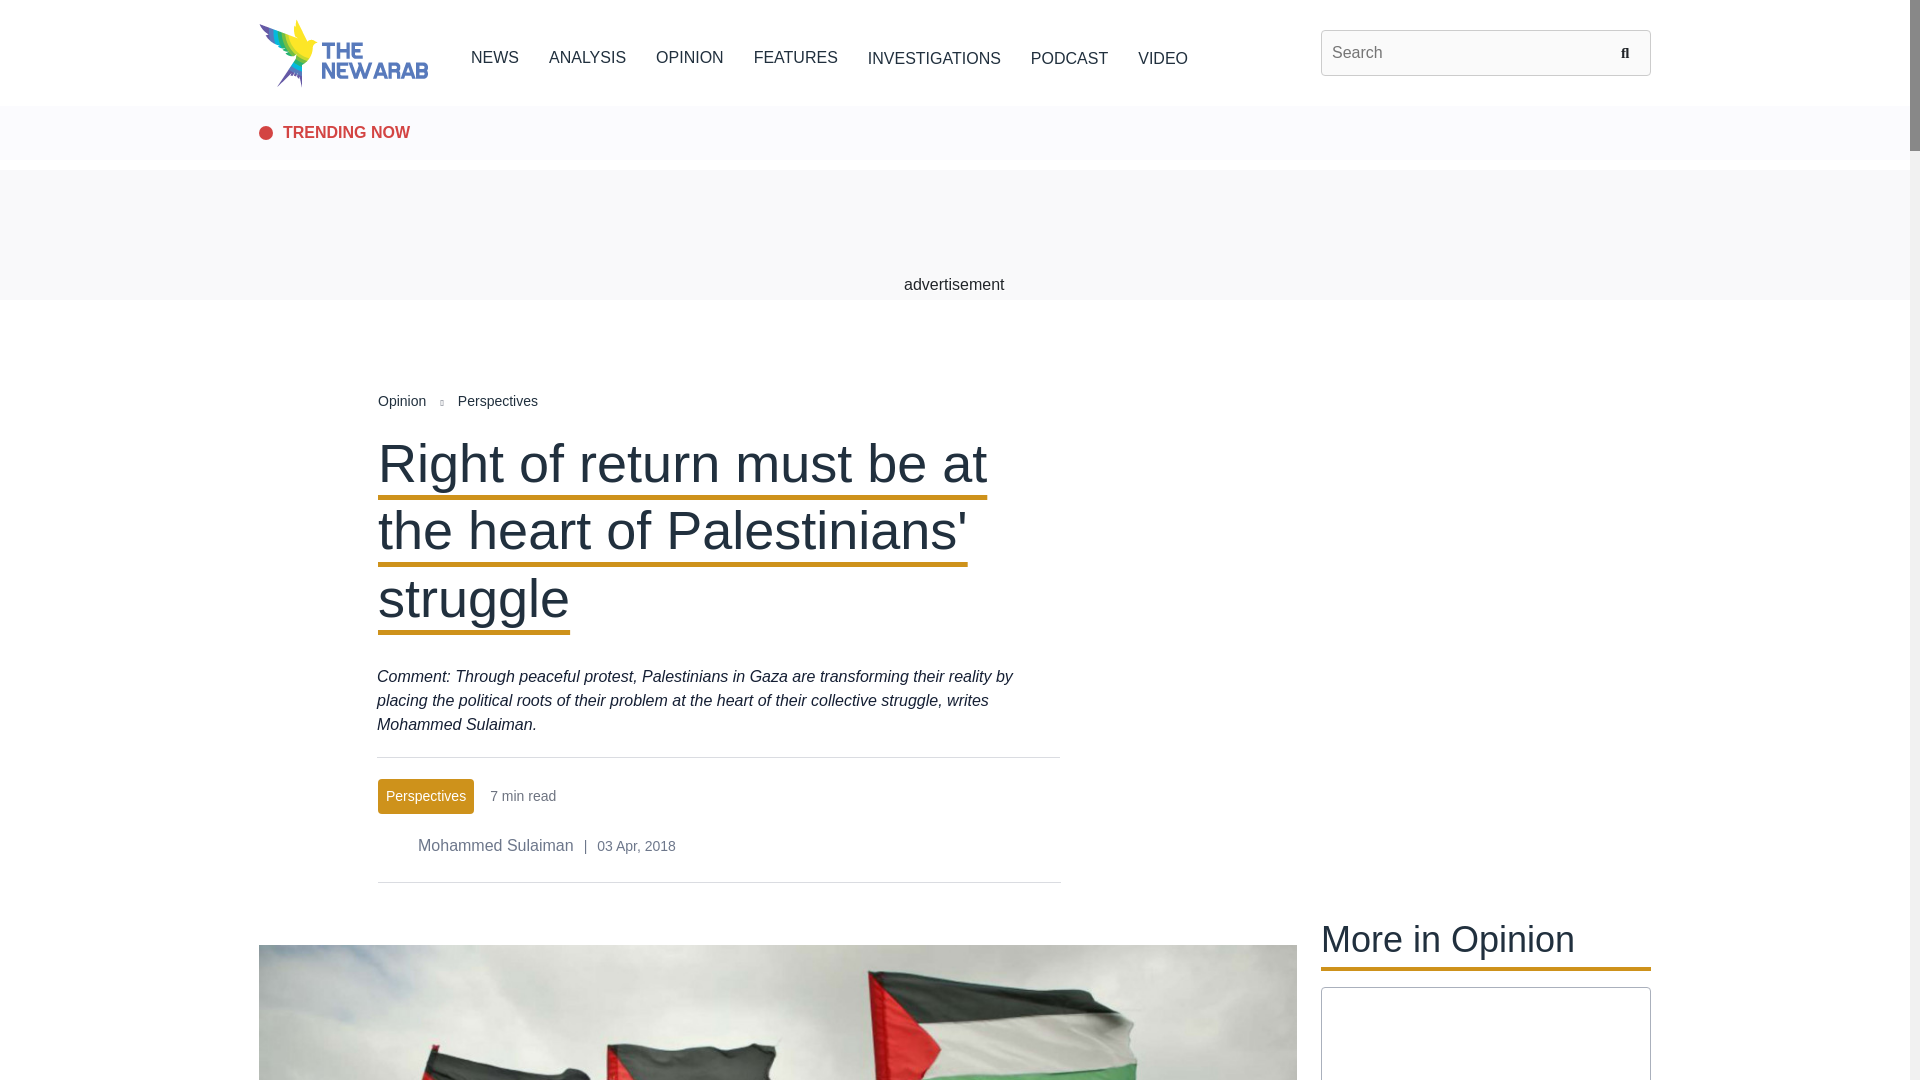  Describe the element at coordinates (494, 54) in the screenshot. I see `NEWS` at that location.